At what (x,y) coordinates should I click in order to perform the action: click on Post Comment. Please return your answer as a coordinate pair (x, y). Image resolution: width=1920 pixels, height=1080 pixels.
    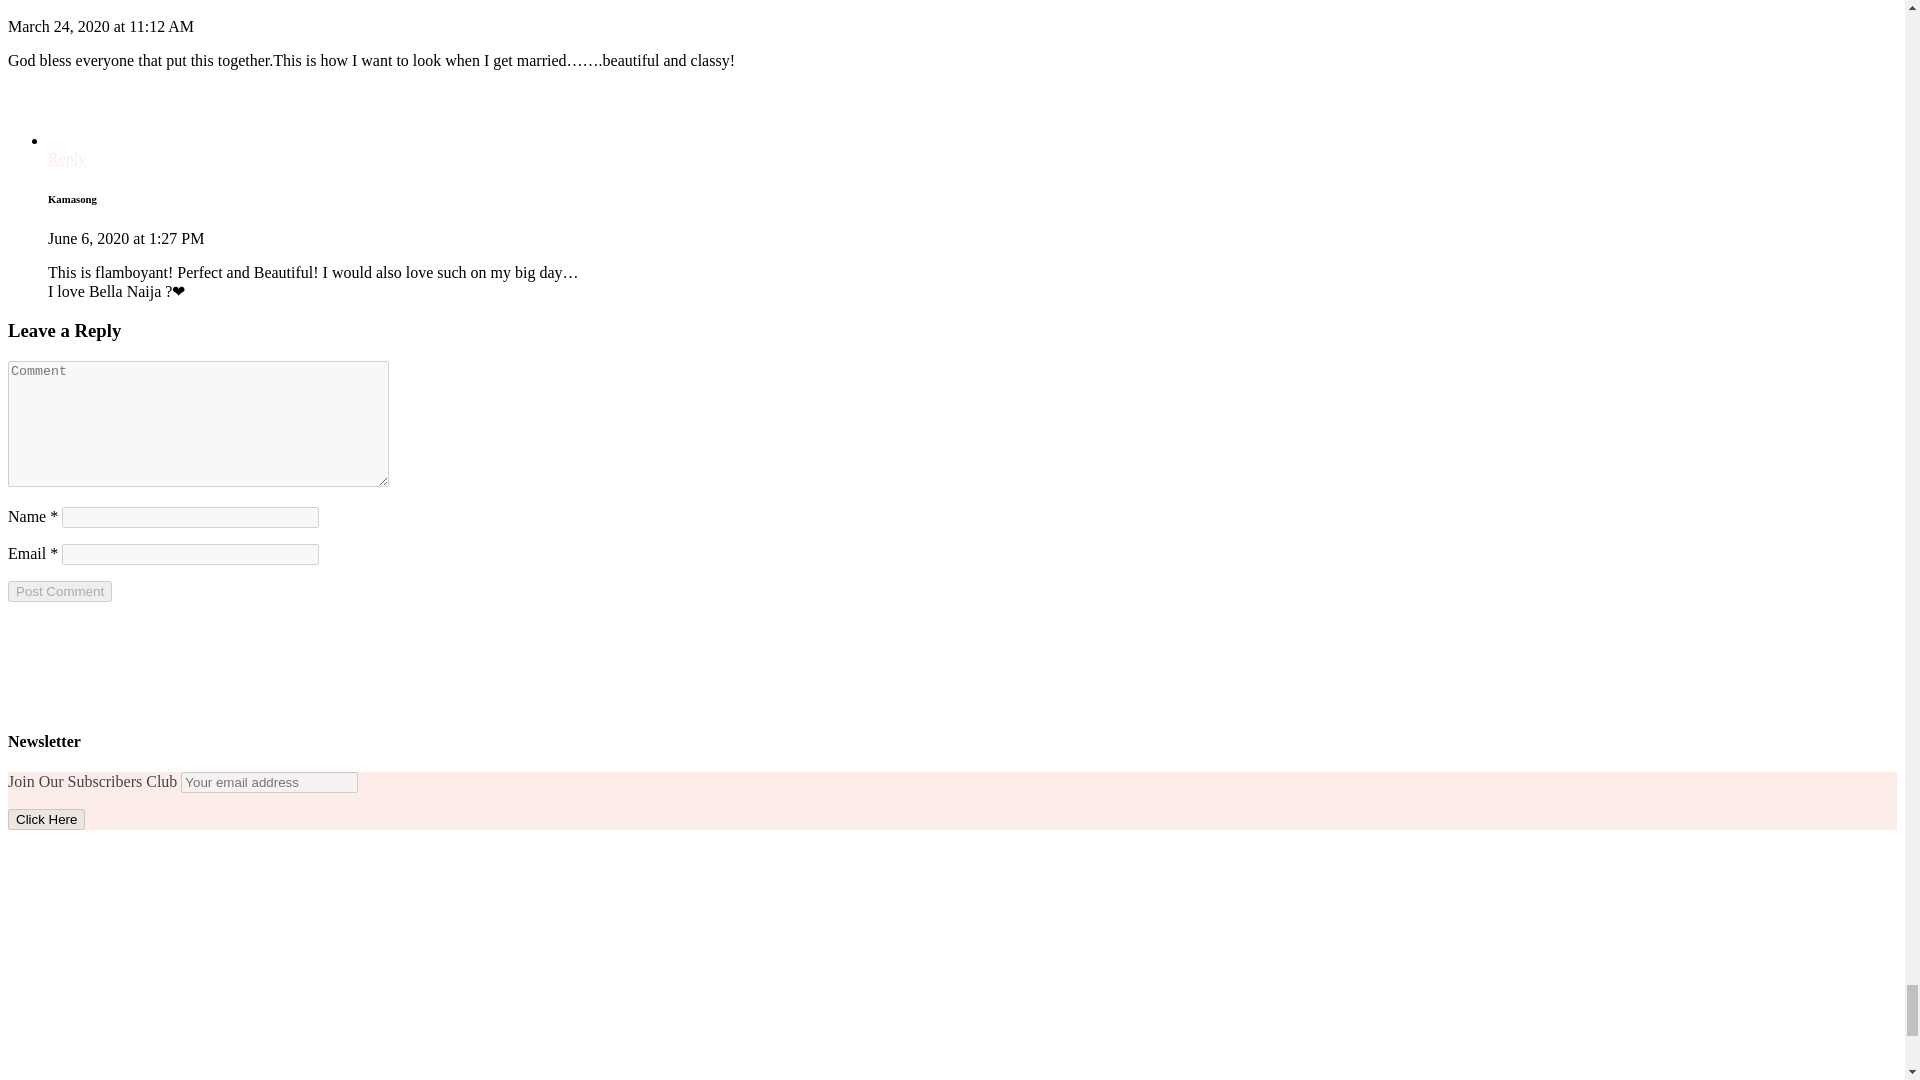
    Looking at the image, I should click on (59, 591).